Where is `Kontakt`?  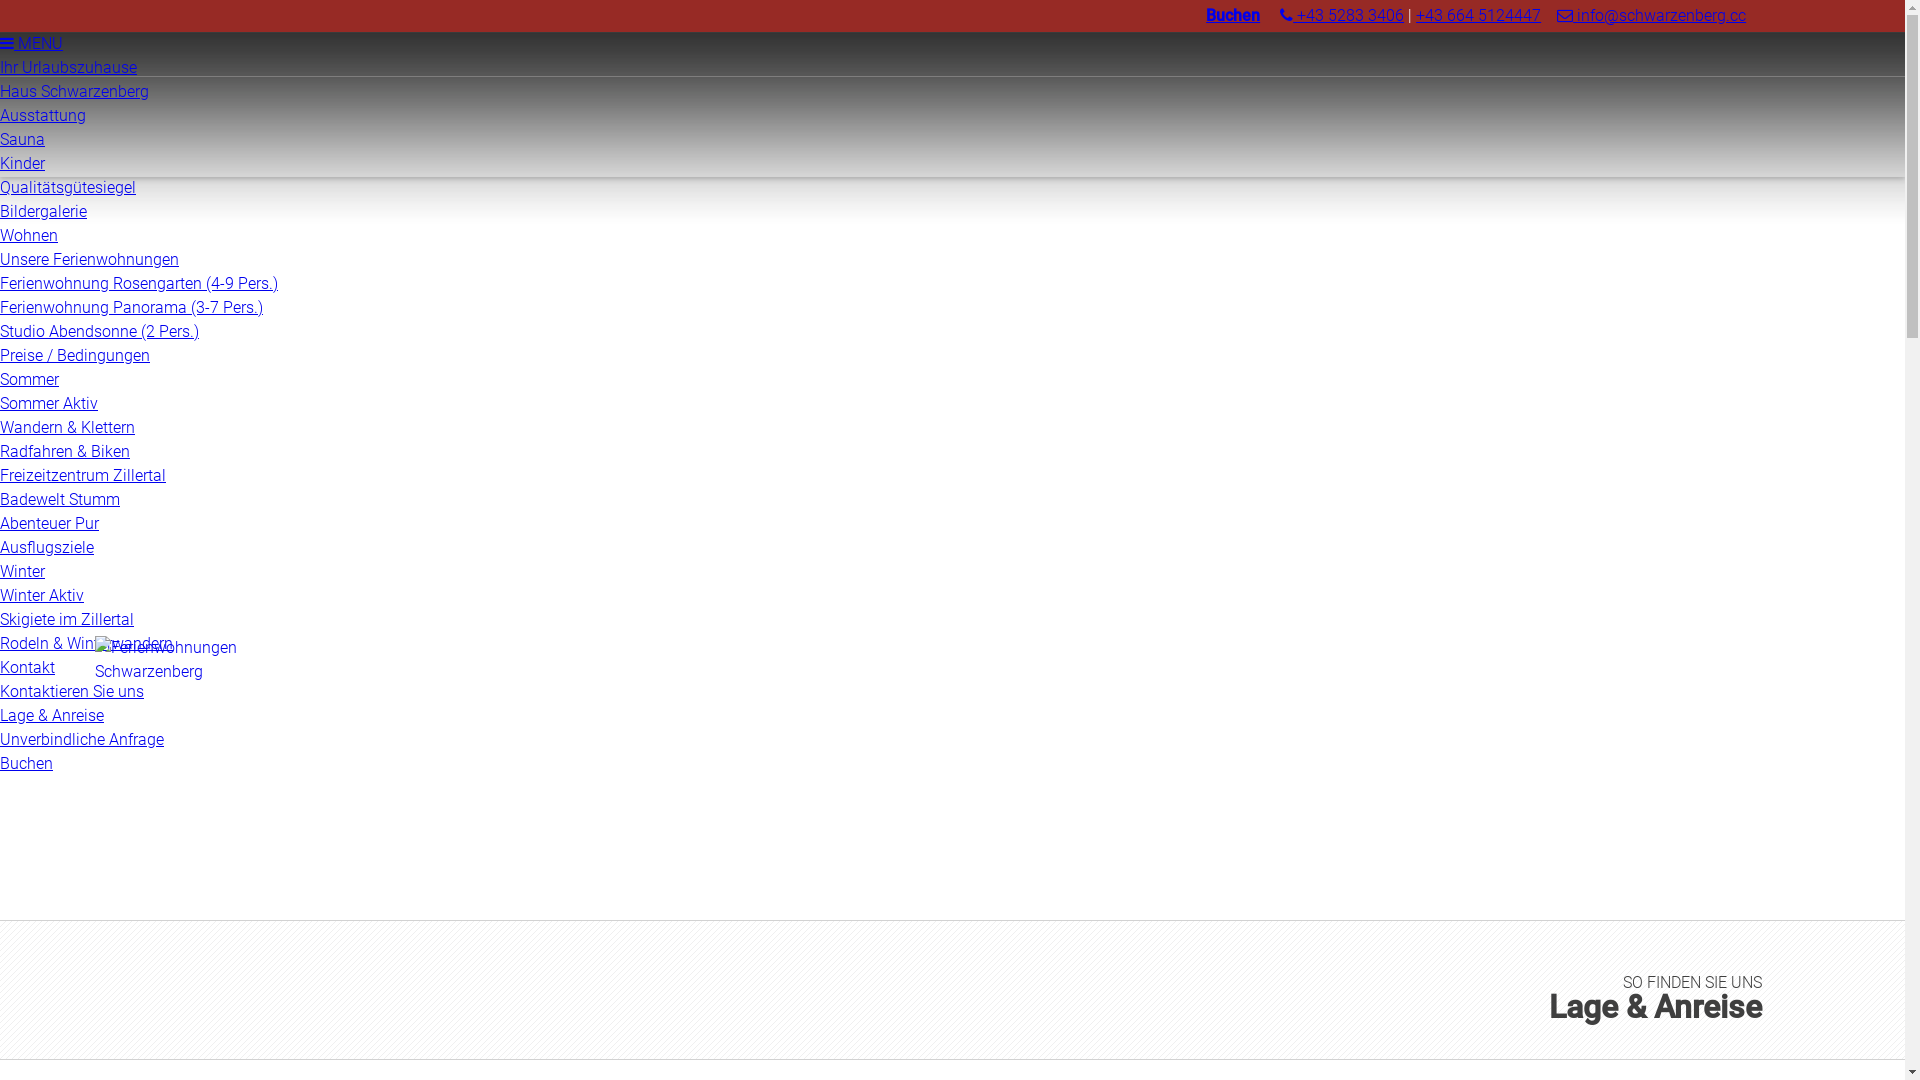
Kontakt is located at coordinates (28, 668).